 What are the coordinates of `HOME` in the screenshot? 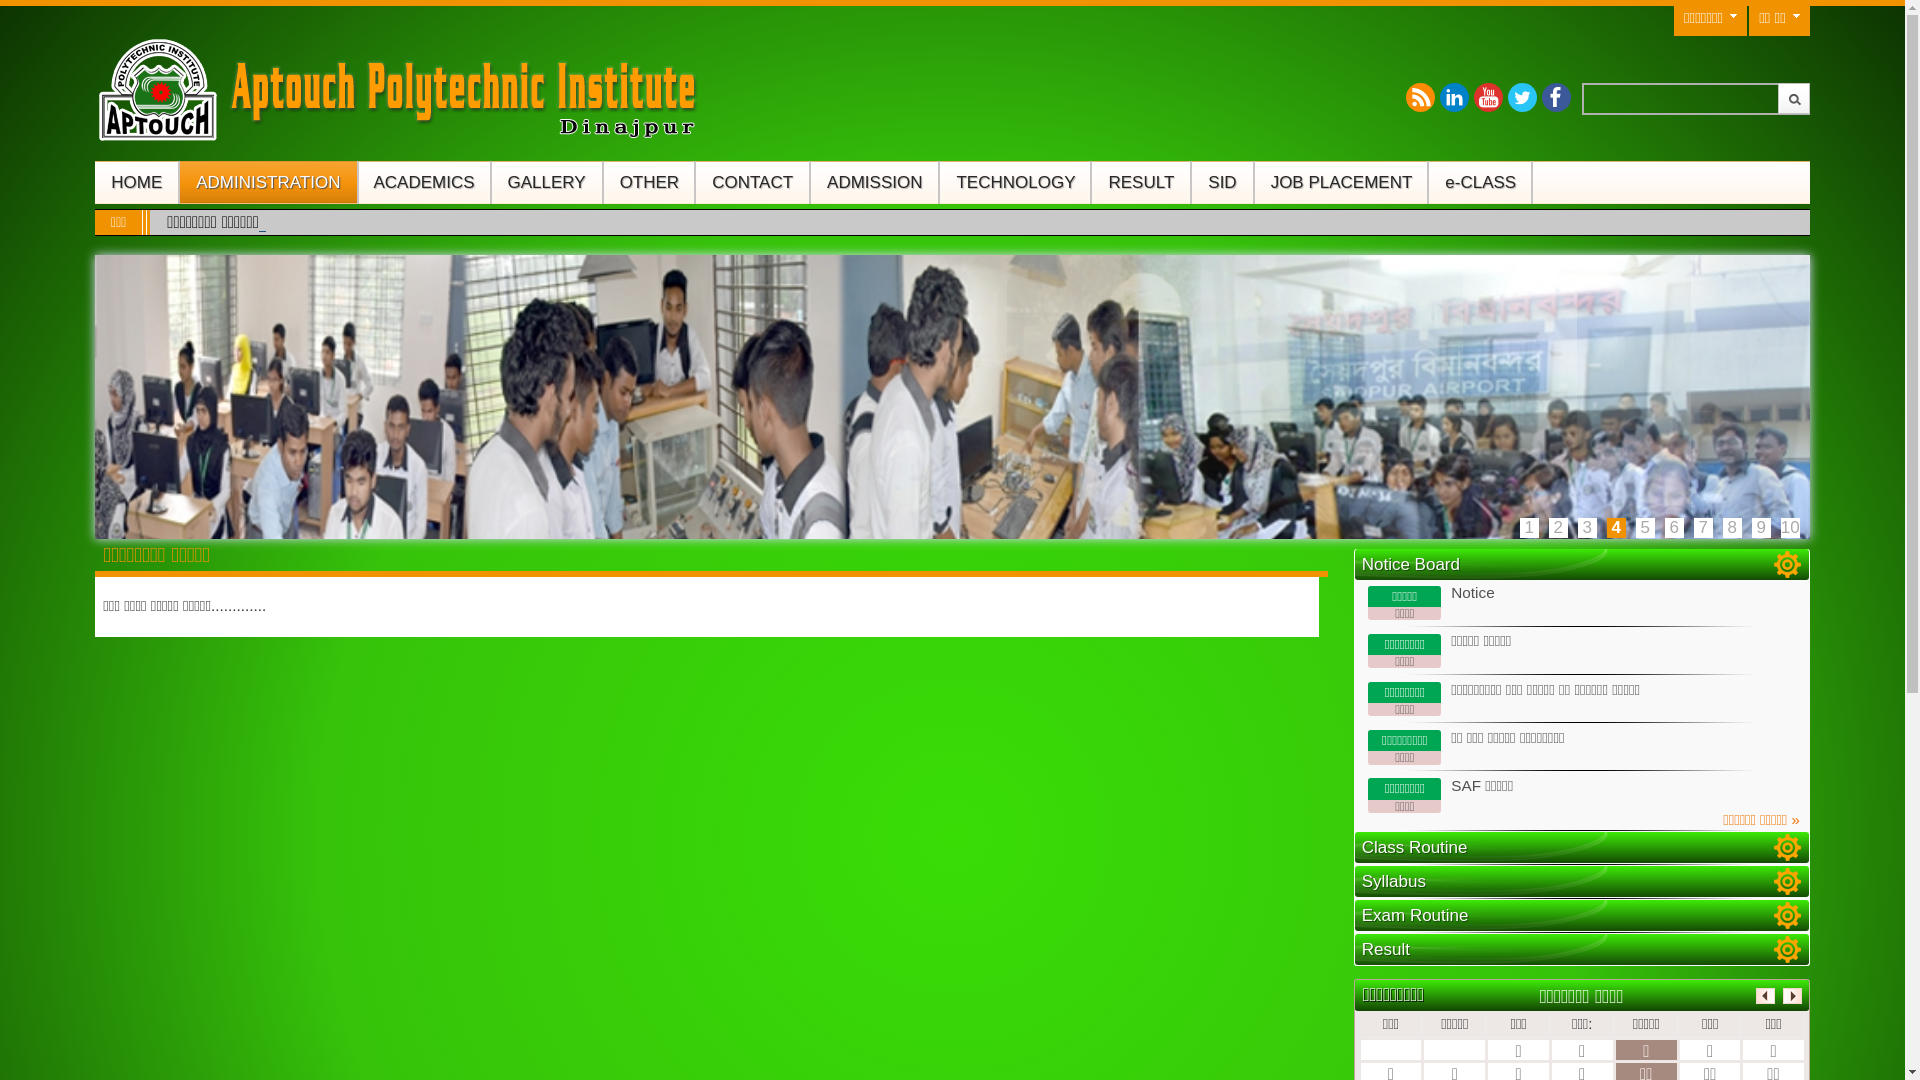 It's located at (136, 182).